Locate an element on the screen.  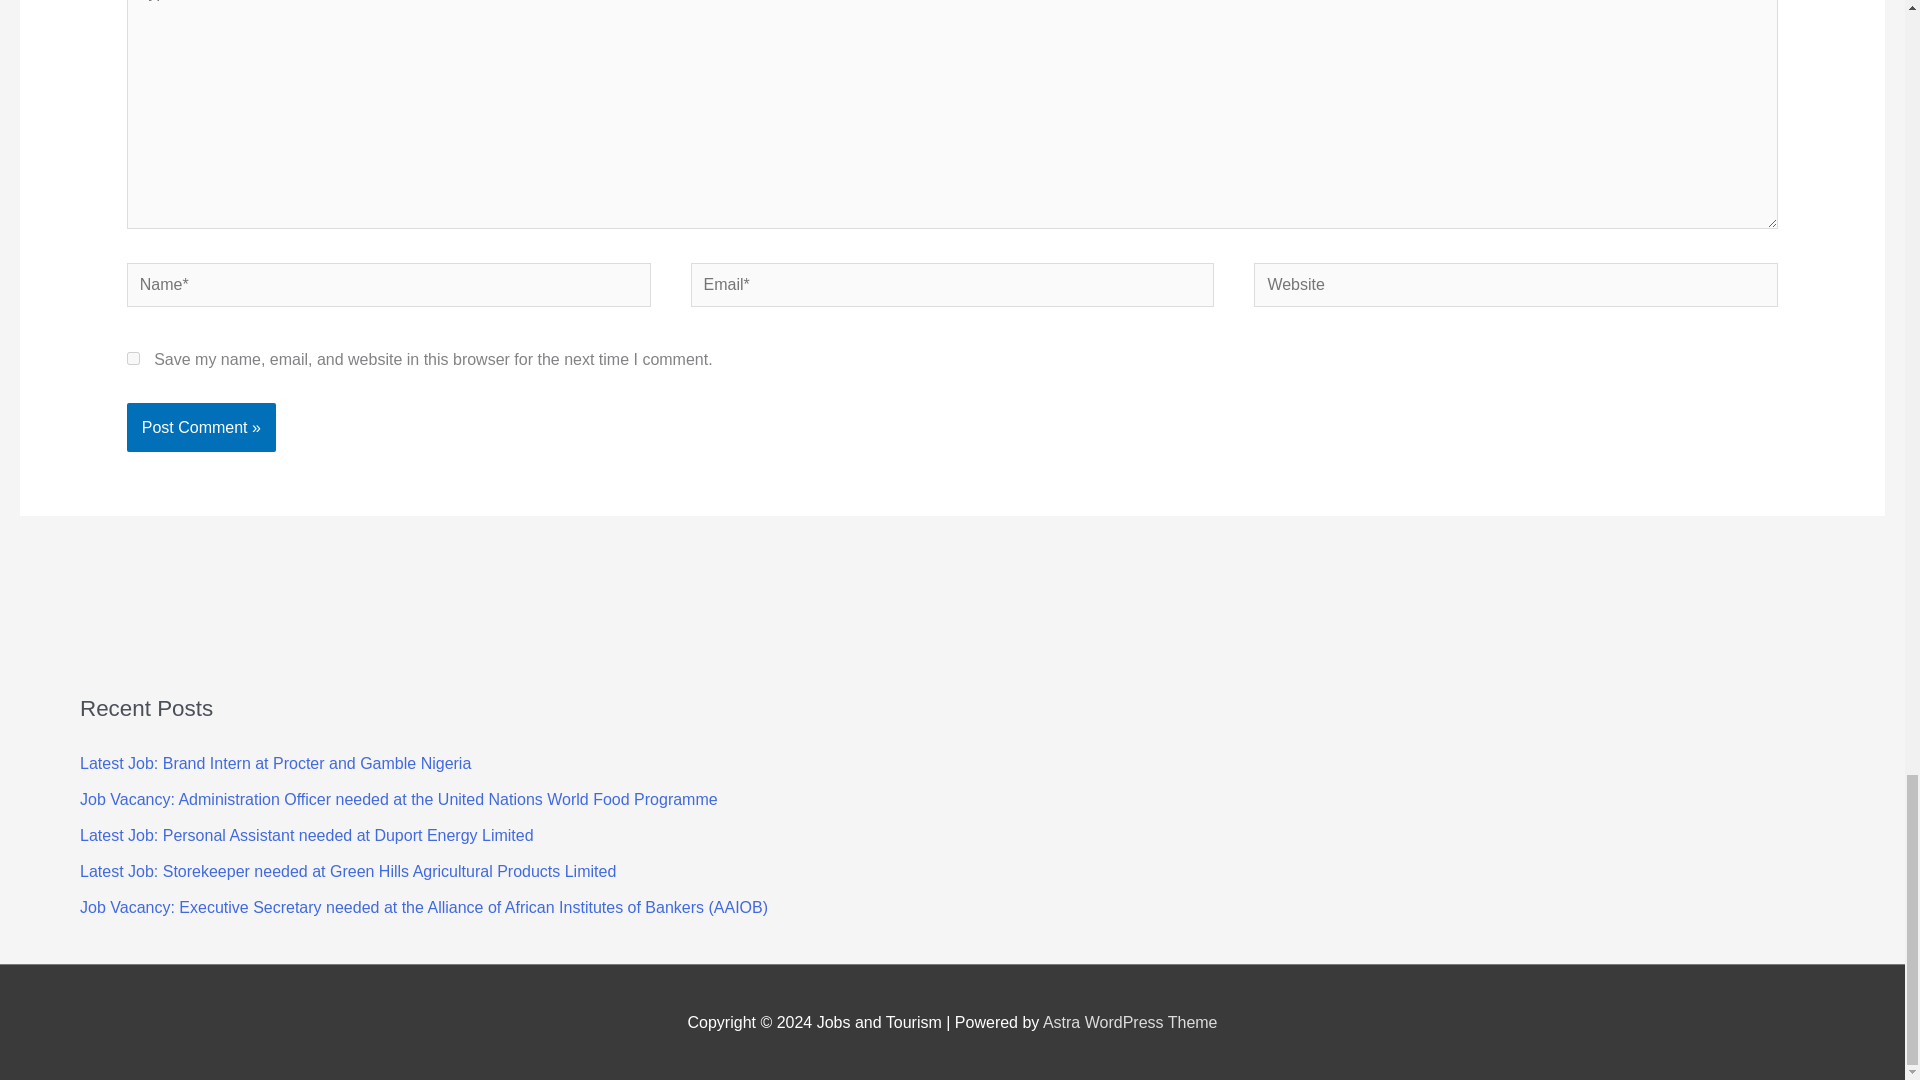
yes is located at coordinates (133, 358).